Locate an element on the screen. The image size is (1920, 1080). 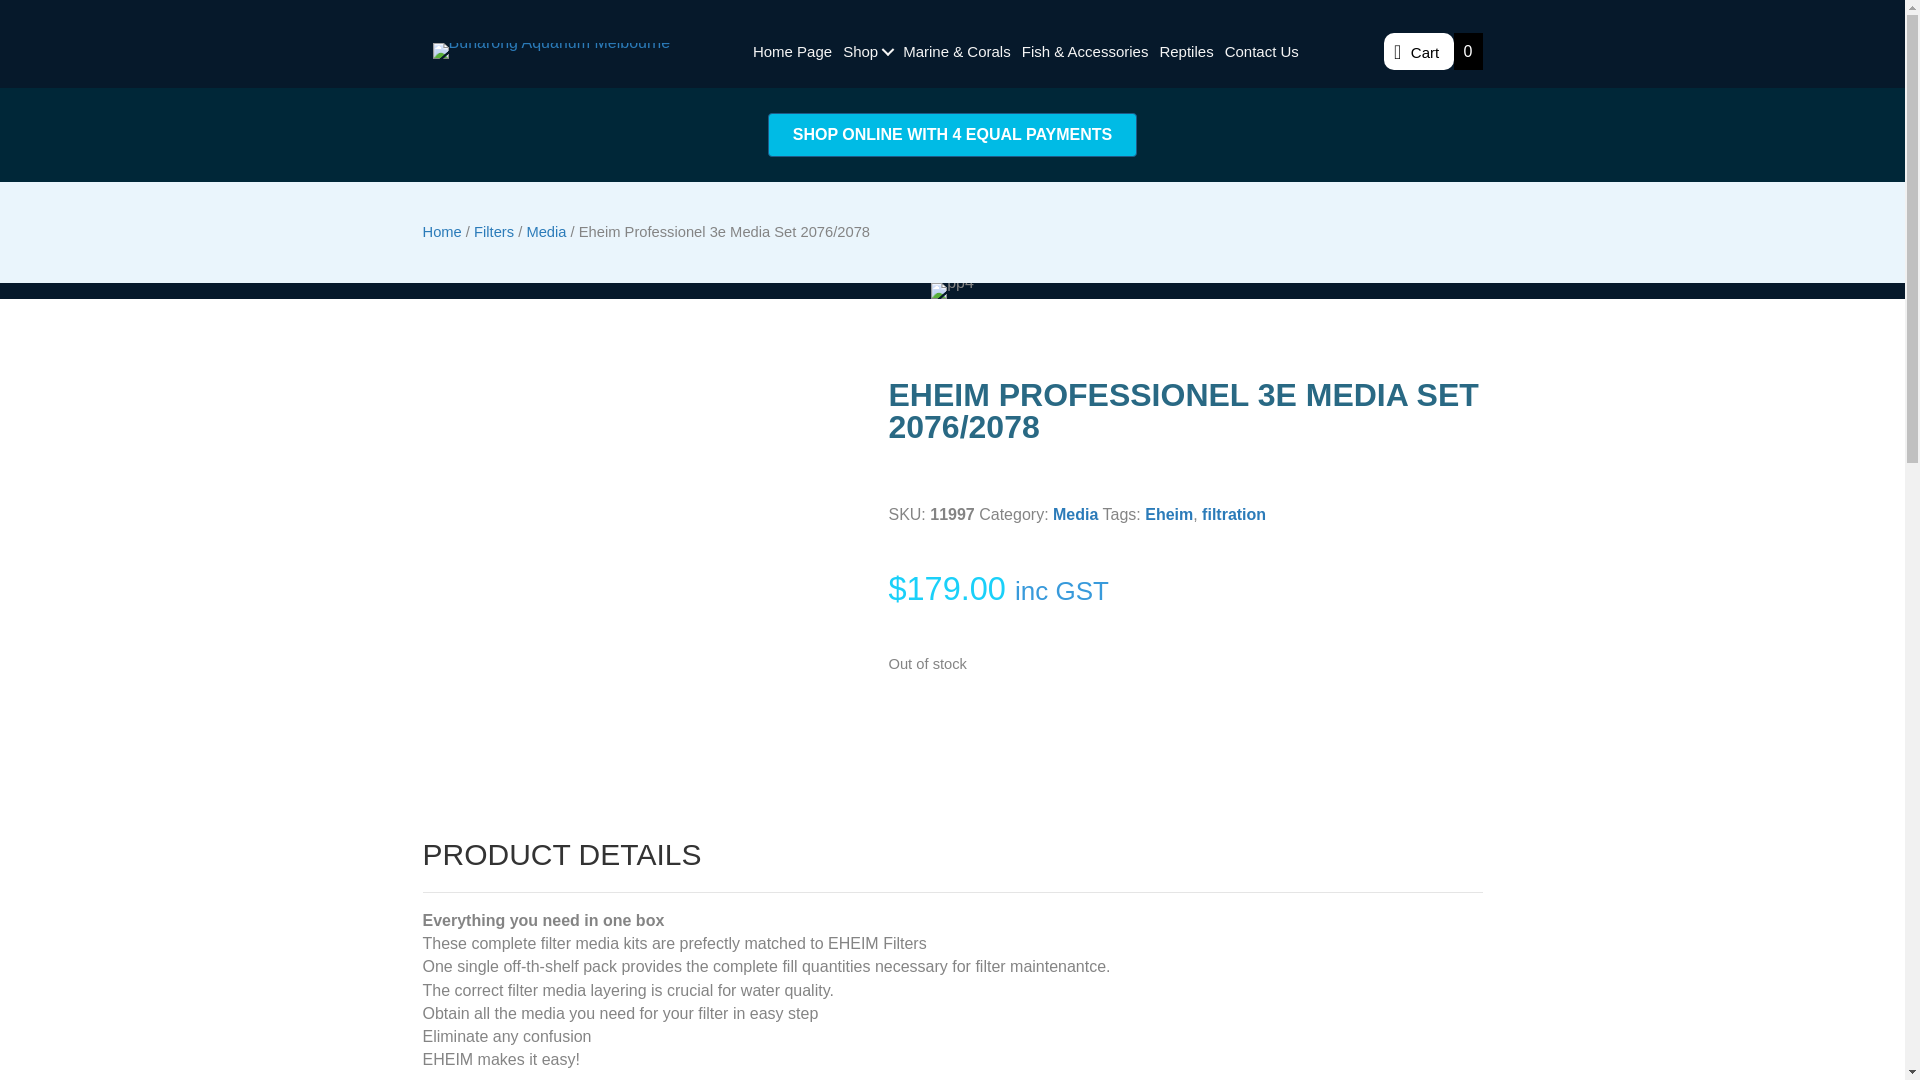
Media is located at coordinates (1075, 514).